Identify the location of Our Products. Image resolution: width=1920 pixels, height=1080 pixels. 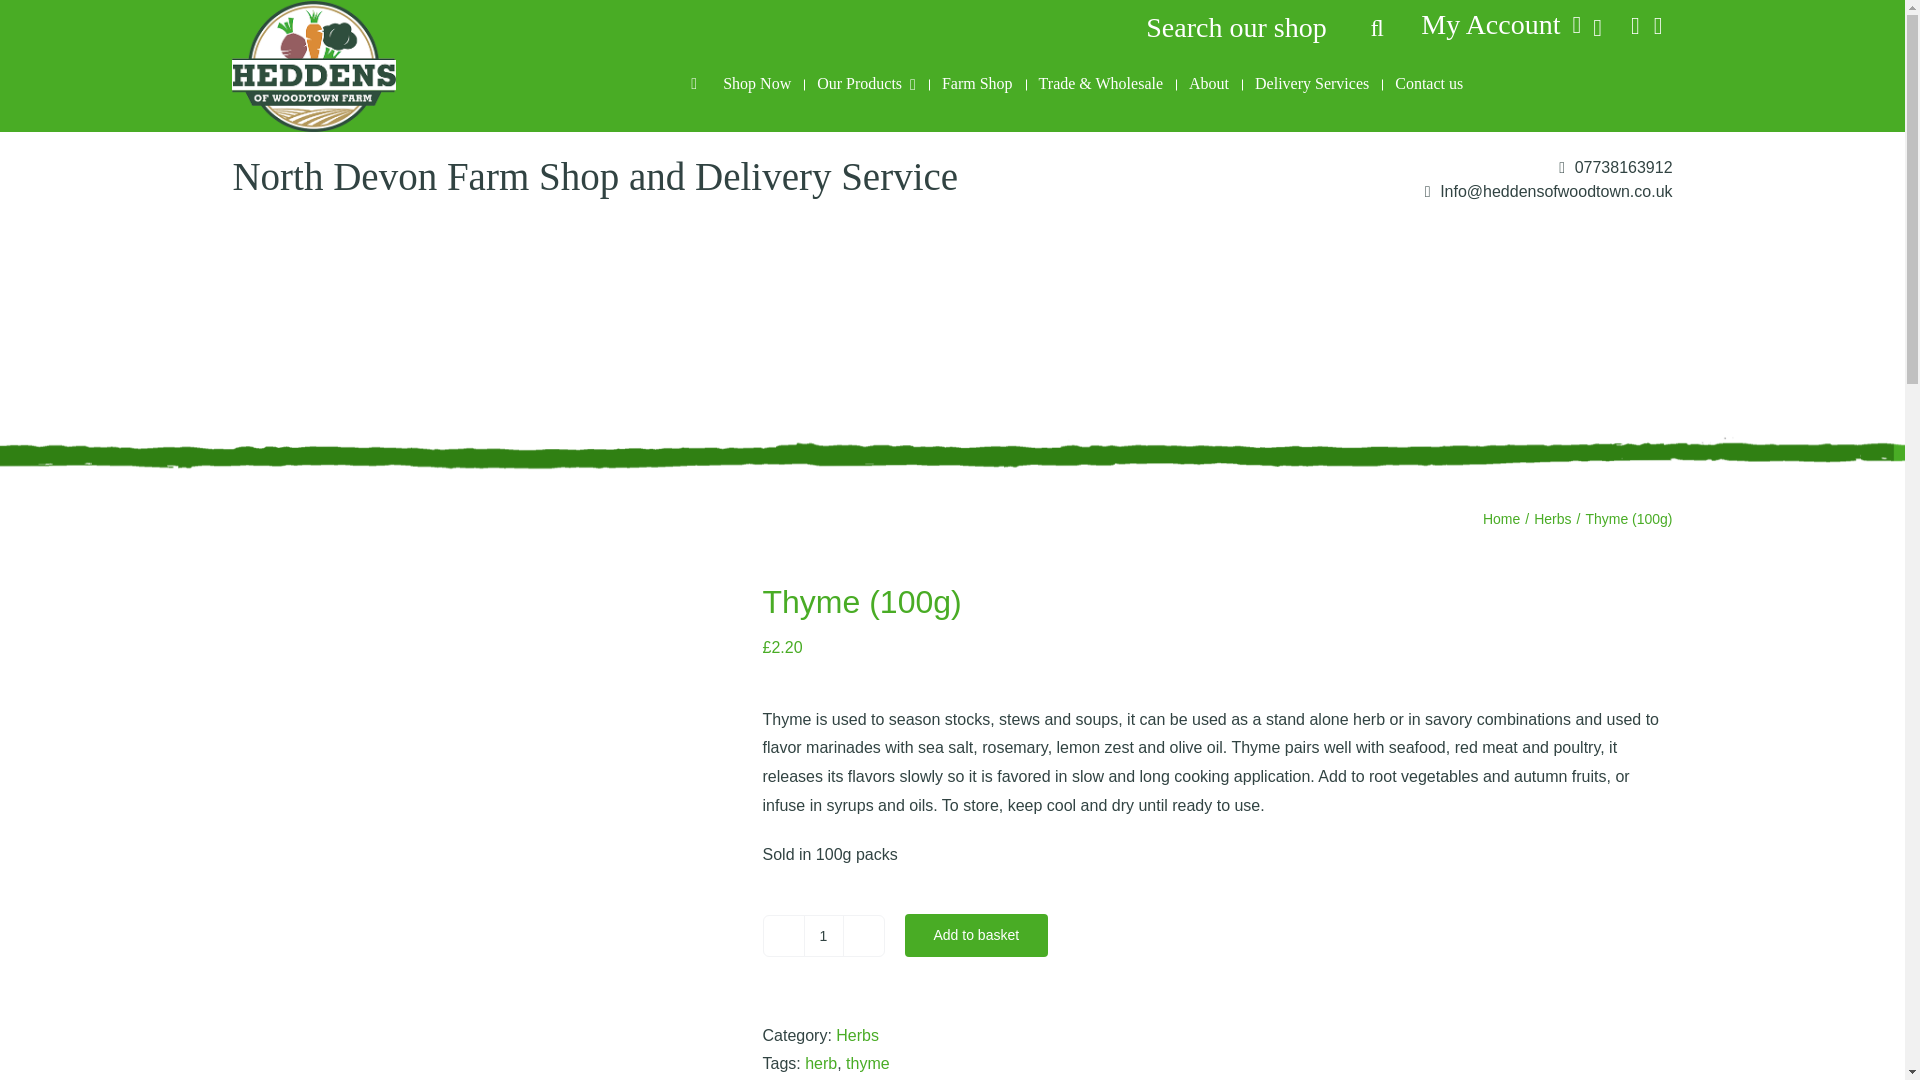
(866, 84).